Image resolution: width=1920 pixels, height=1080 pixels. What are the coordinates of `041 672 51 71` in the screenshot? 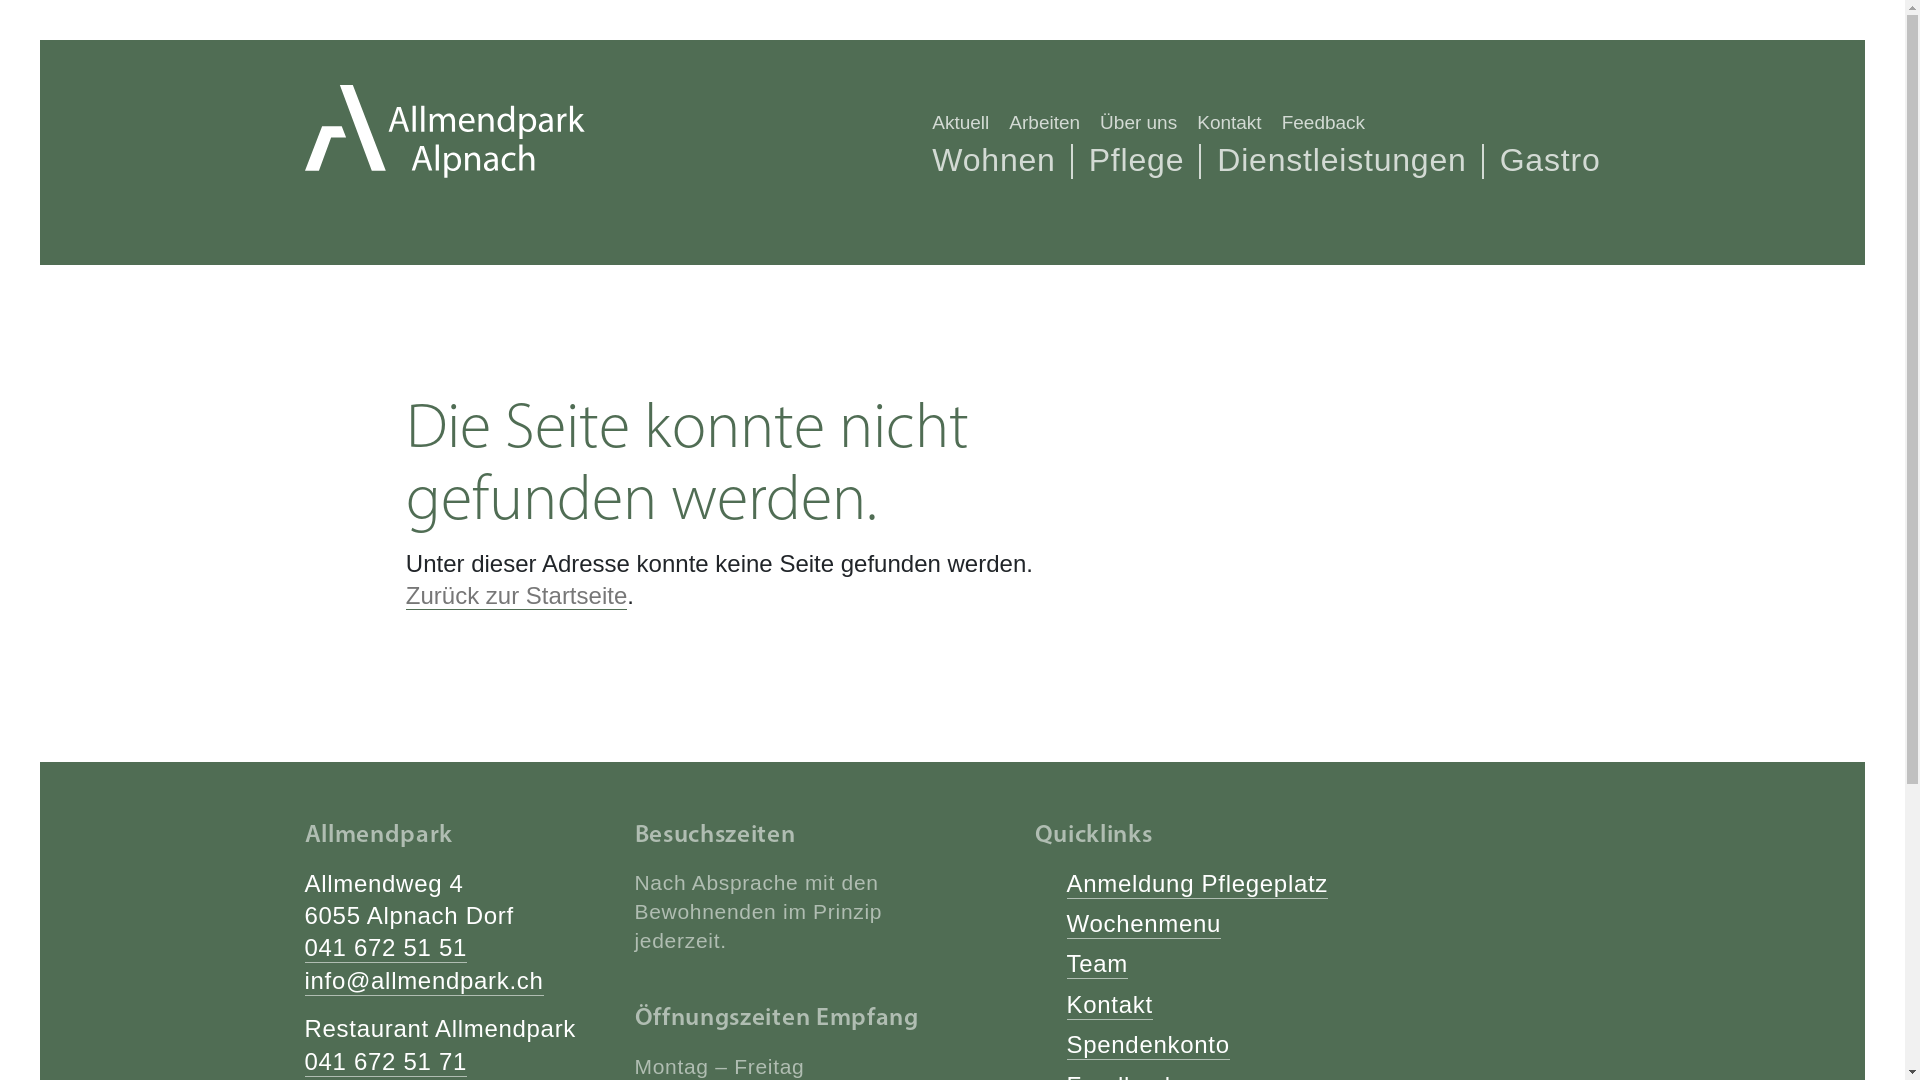 It's located at (386, 1062).